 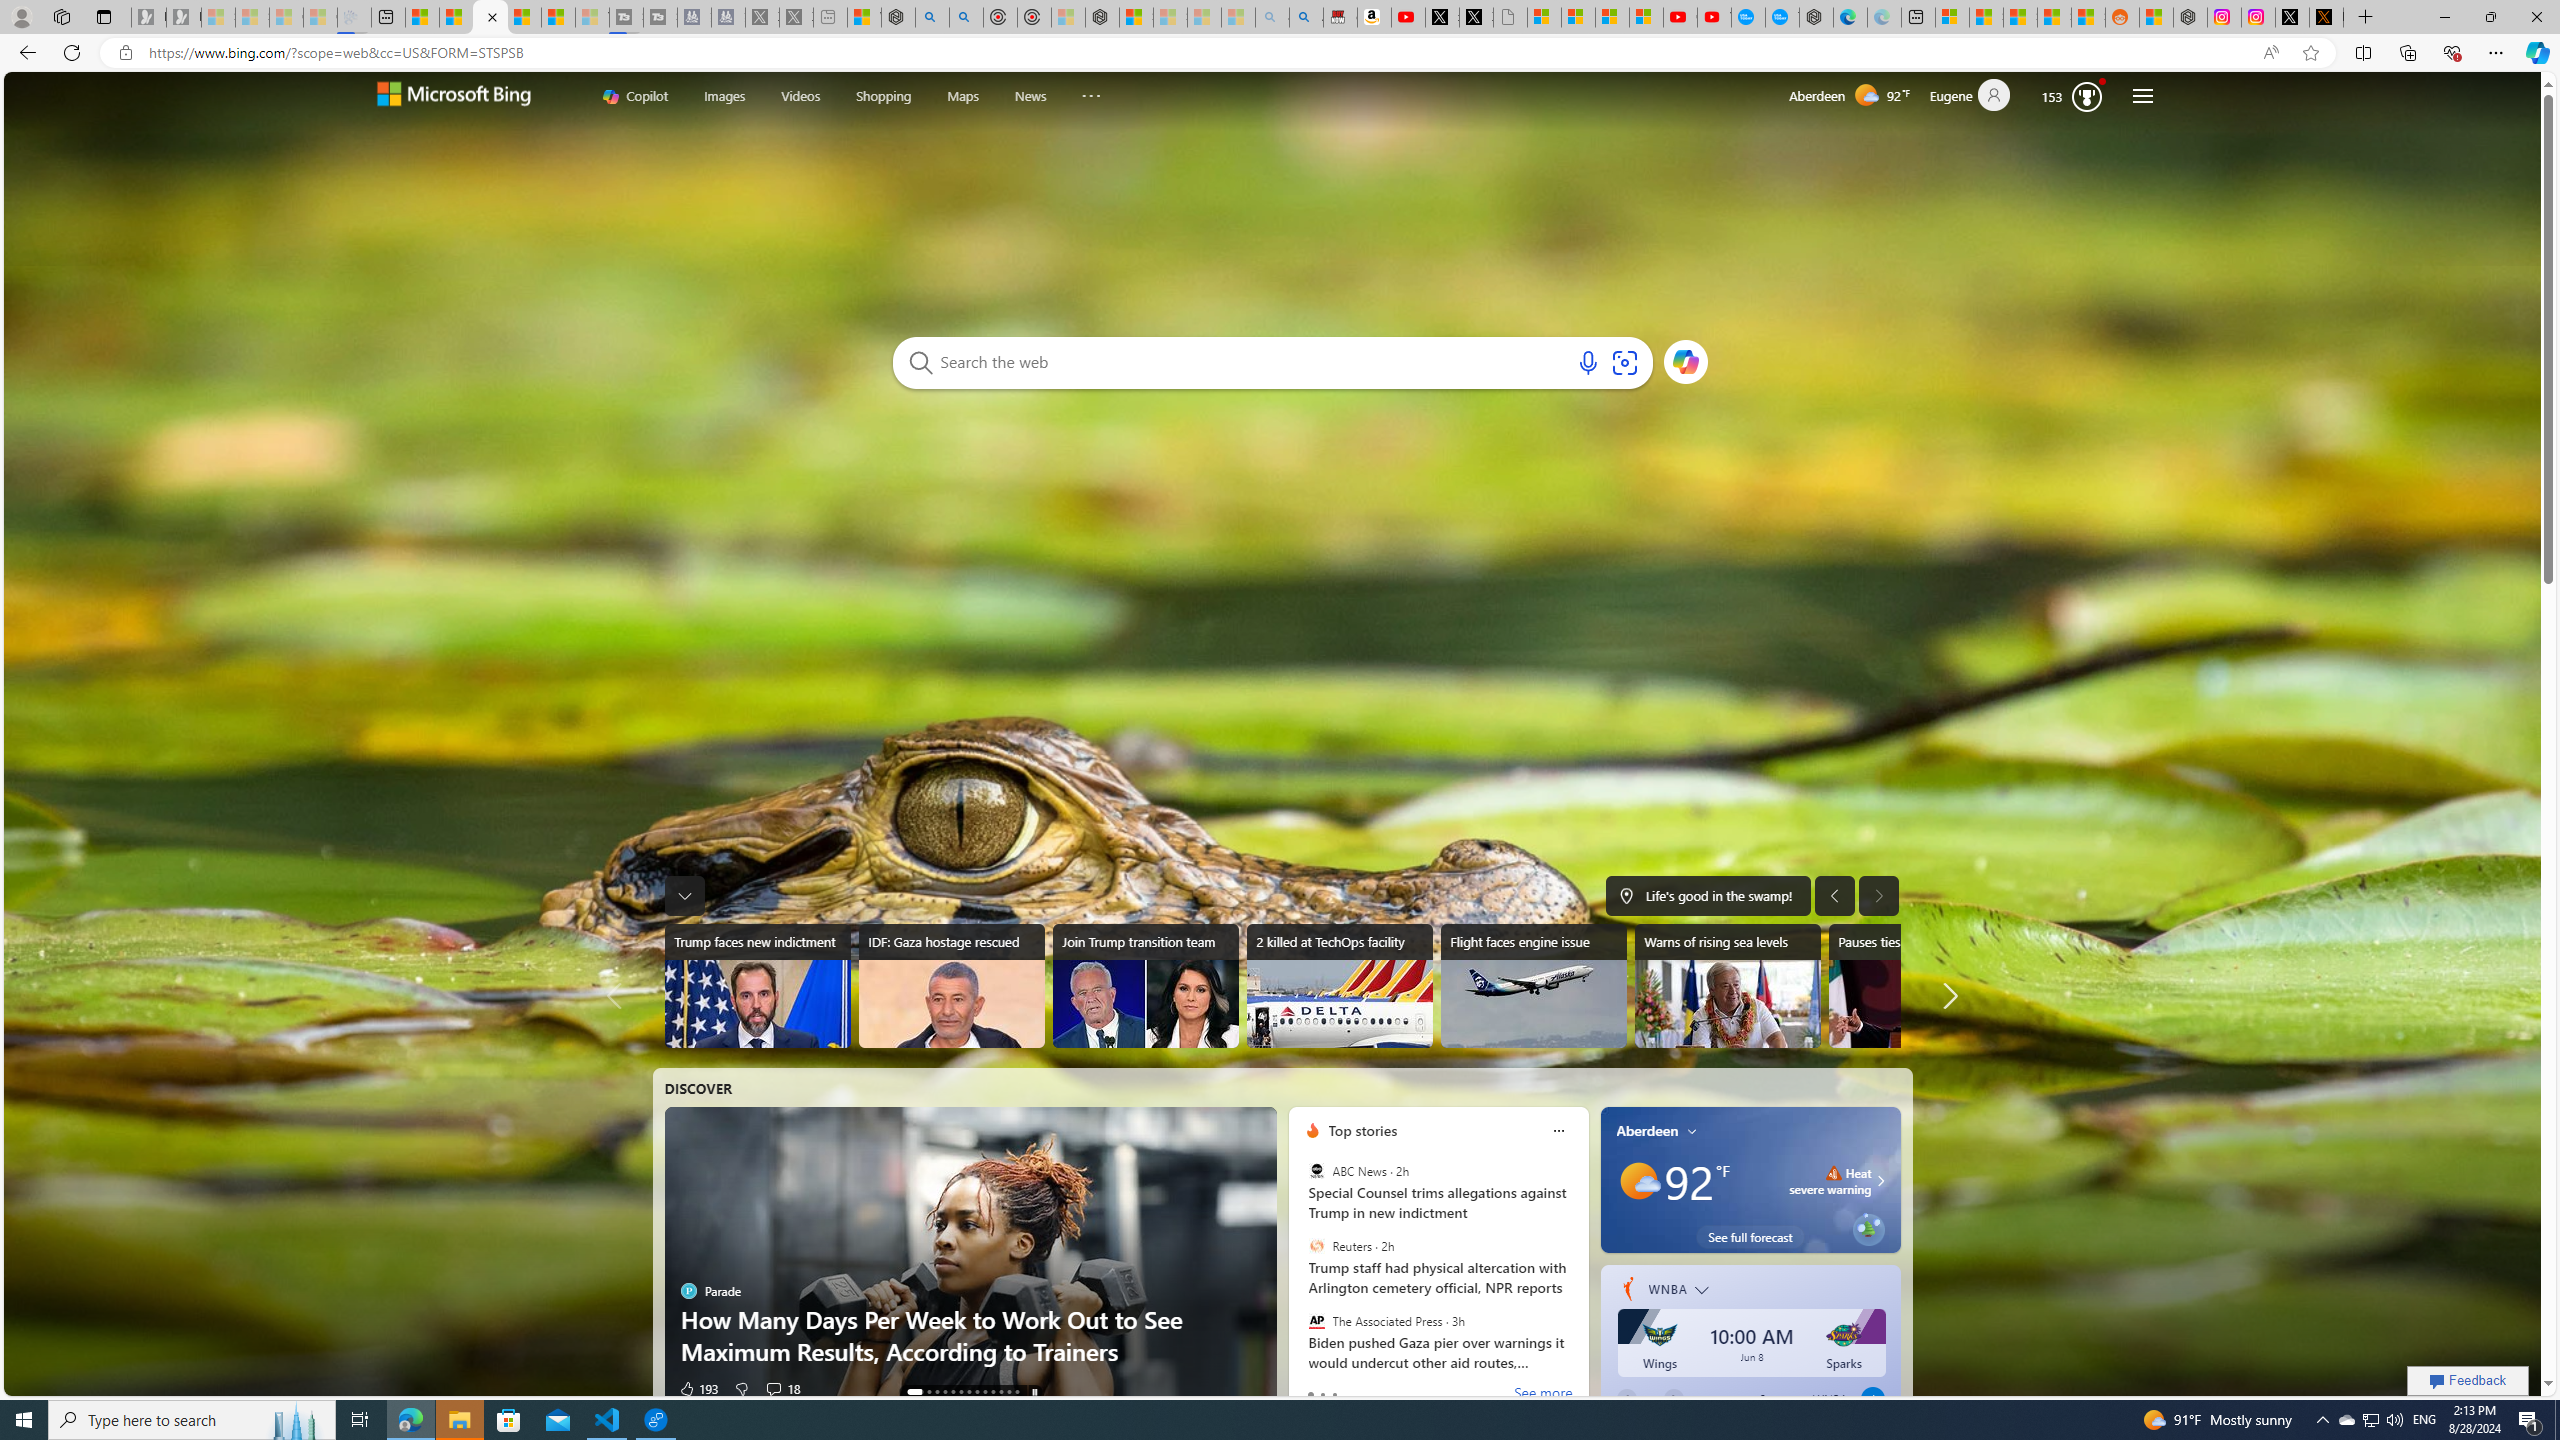 I want to click on Trump faces new indictment, so click(x=756, y=986).